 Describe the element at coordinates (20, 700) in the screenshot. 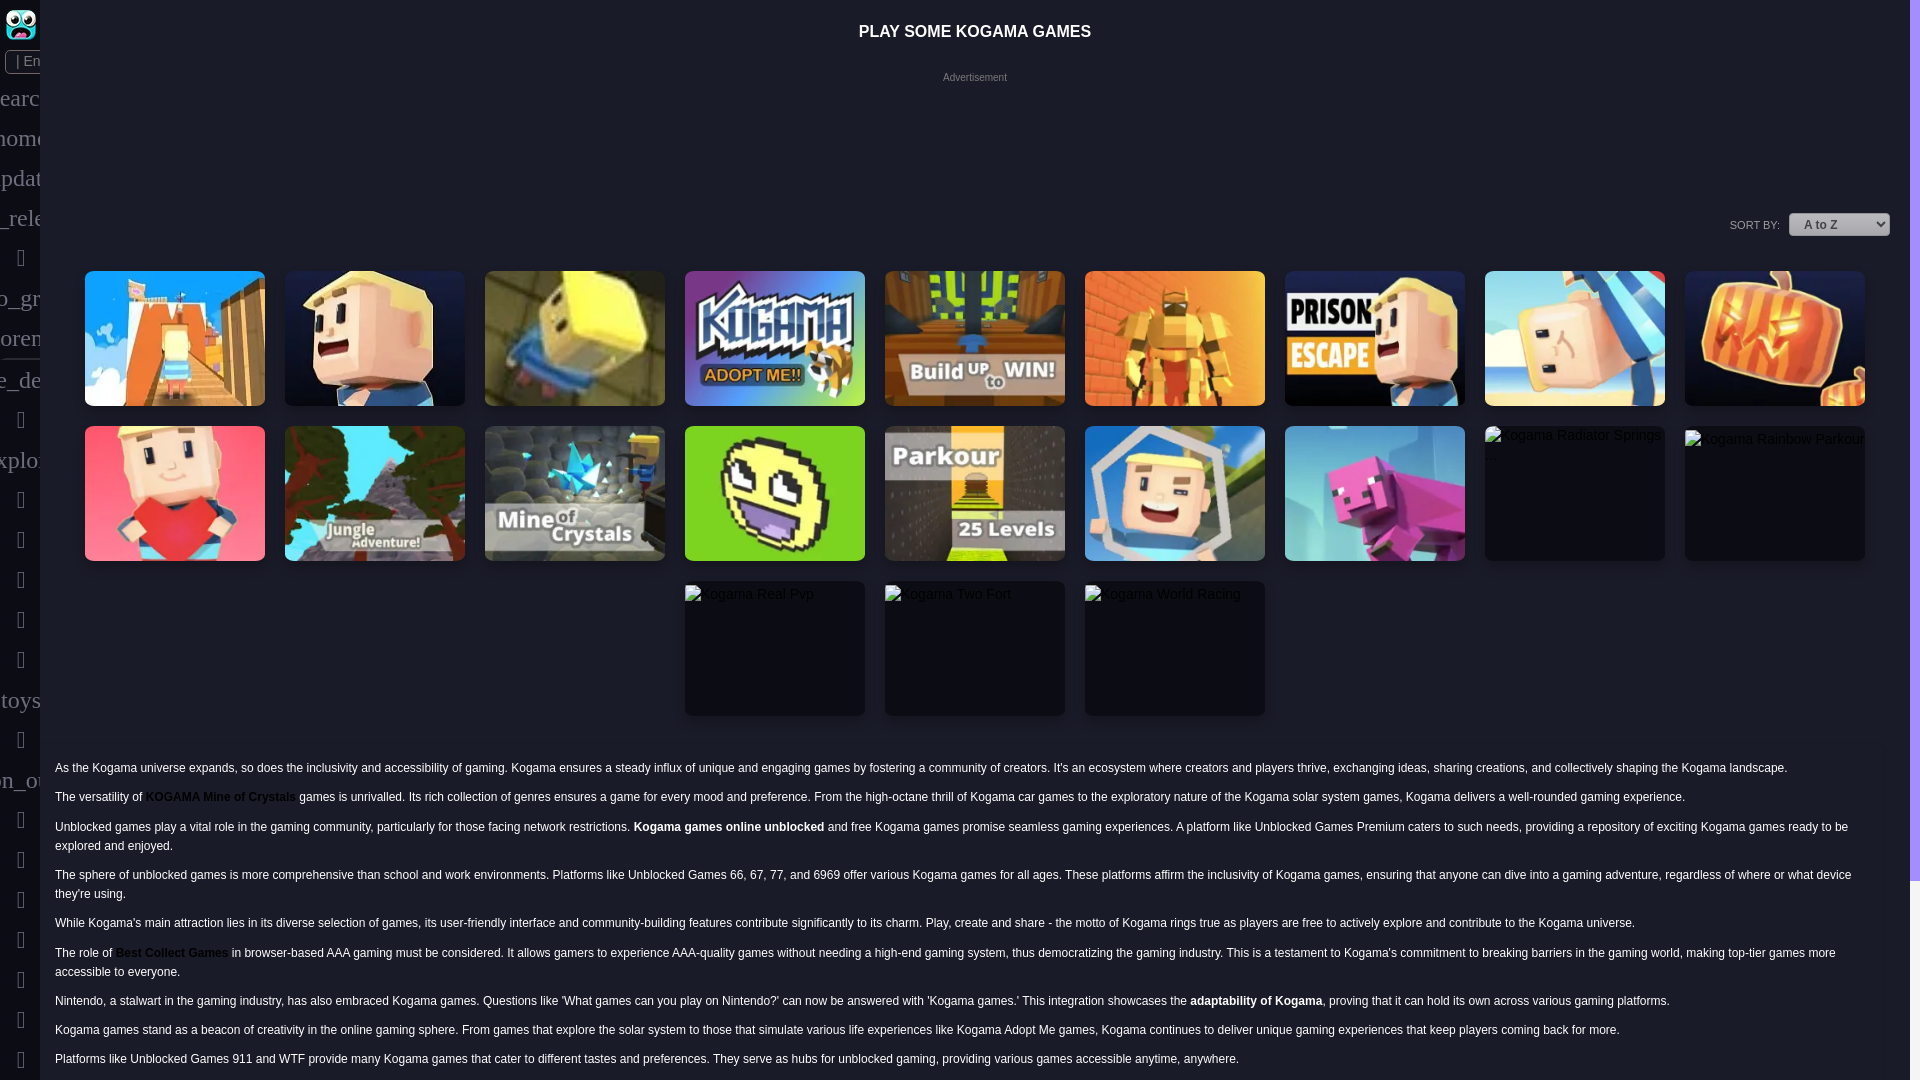

I see `toys` at that location.